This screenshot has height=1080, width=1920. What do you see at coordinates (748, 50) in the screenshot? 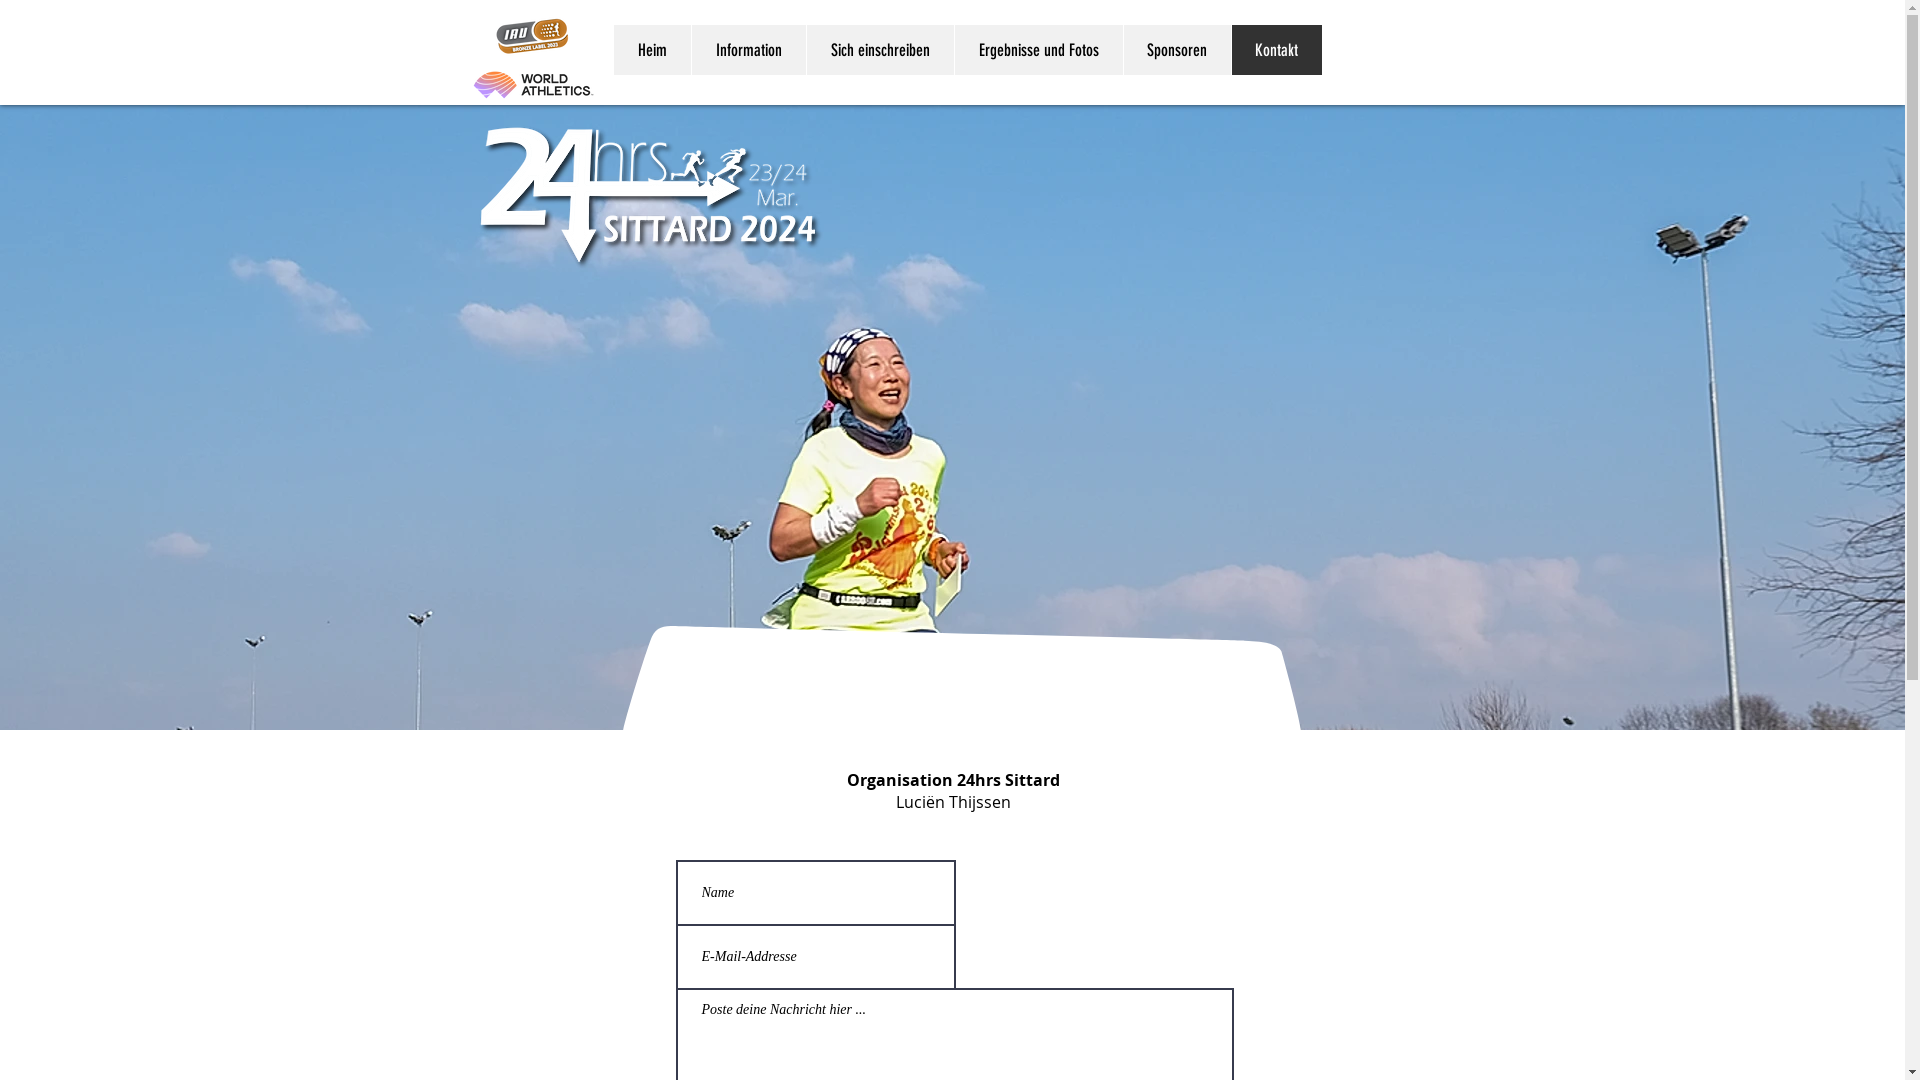
I see `Information` at bounding box center [748, 50].